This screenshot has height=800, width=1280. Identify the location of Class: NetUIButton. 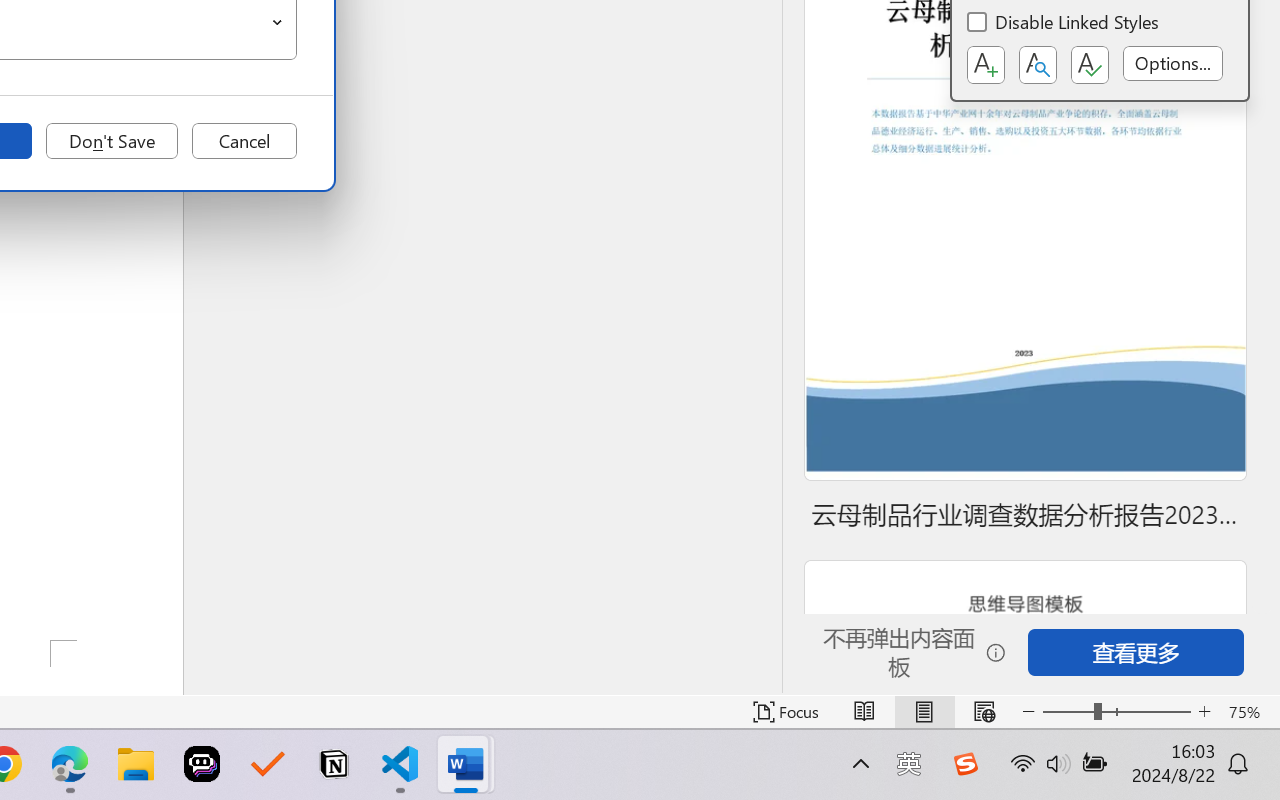
(1090, 65).